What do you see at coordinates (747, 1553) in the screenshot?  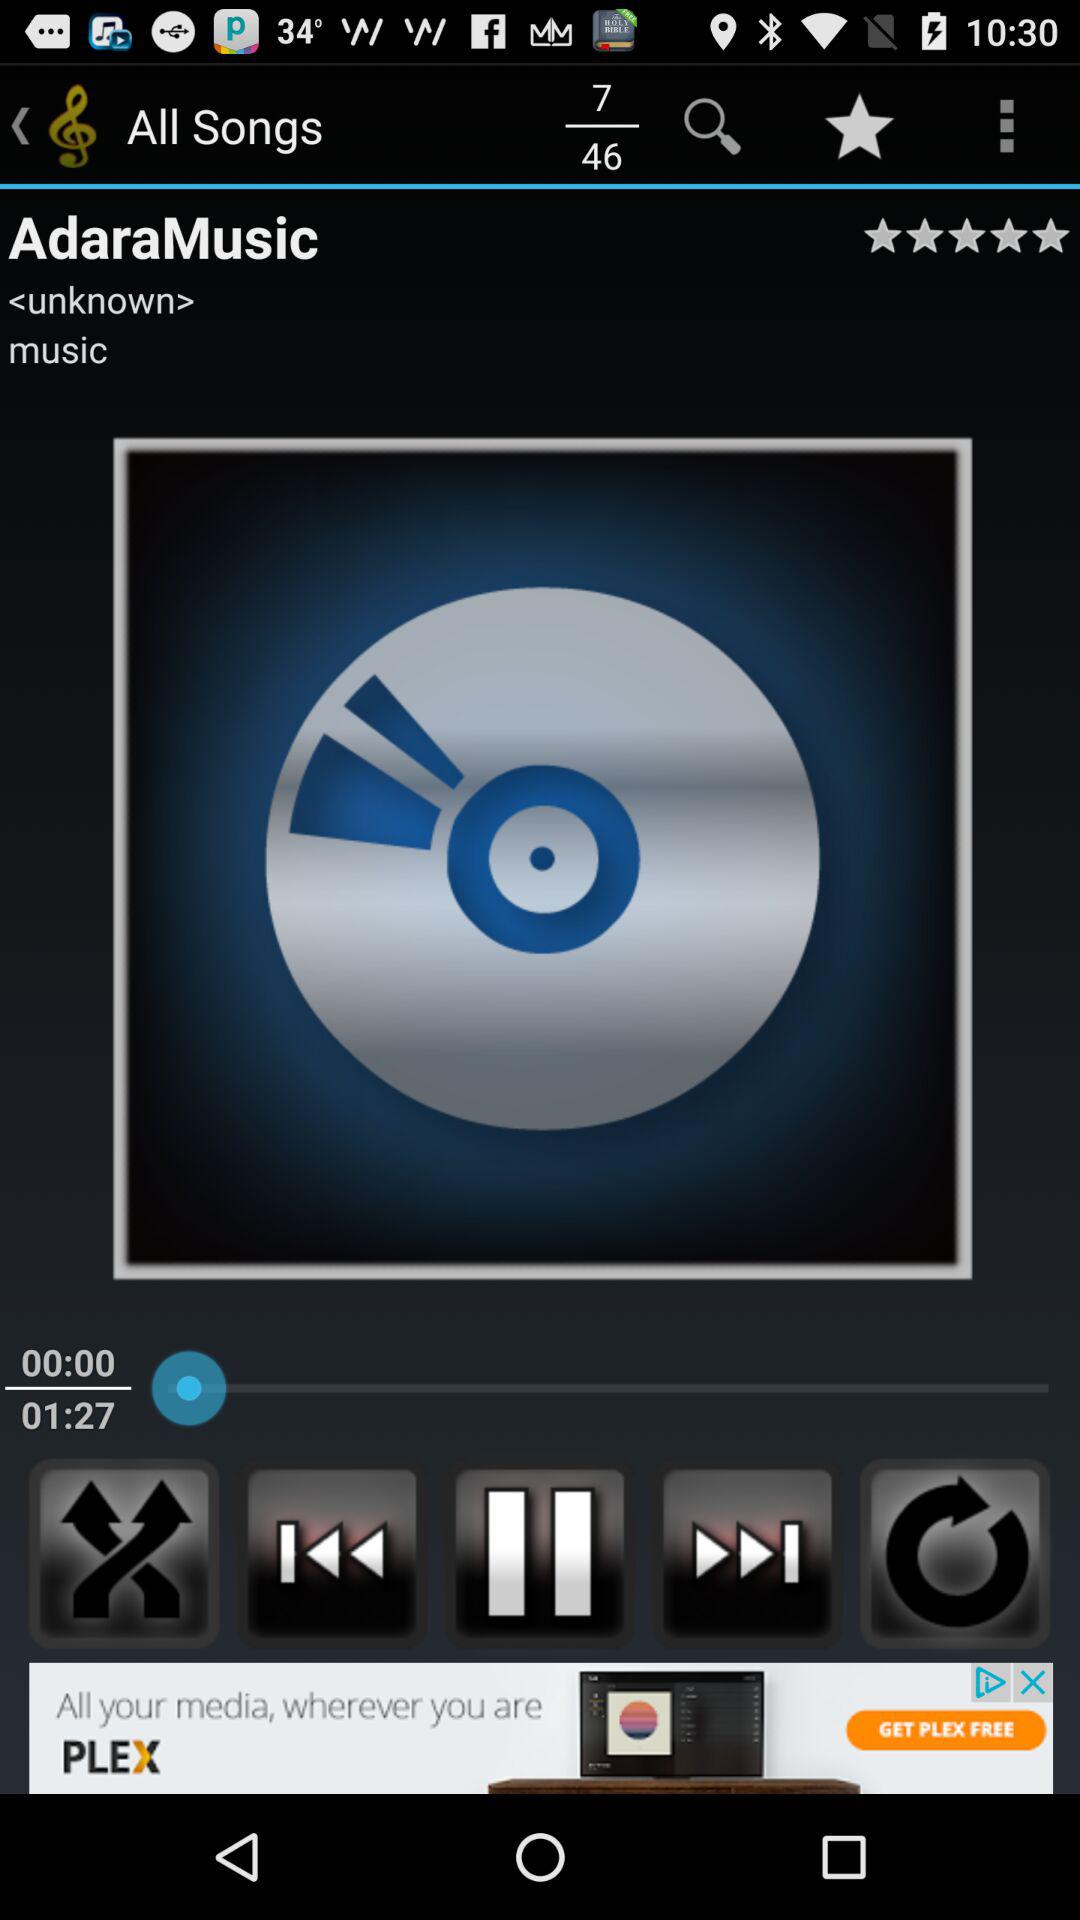 I see `advance song` at bounding box center [747, 1553].